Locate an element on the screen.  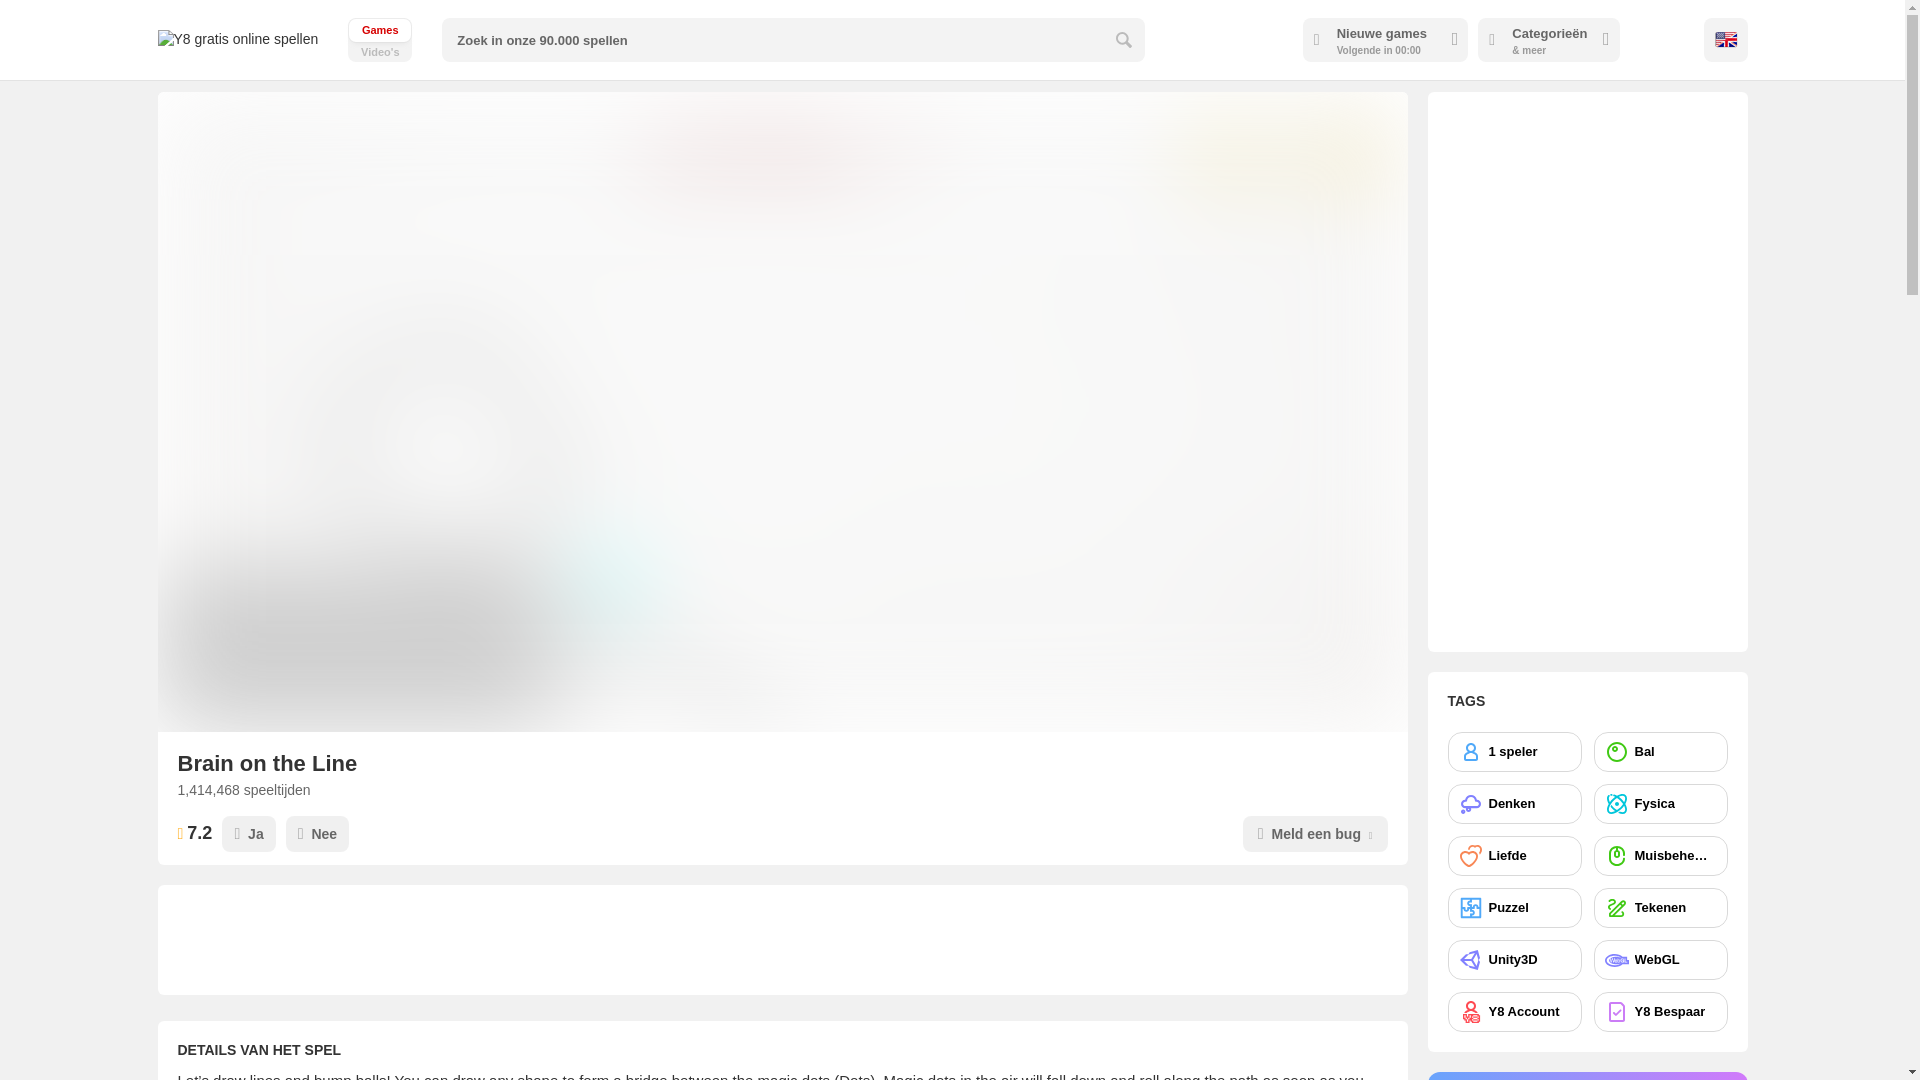
Liefde is located at coordinates (1514, 907).